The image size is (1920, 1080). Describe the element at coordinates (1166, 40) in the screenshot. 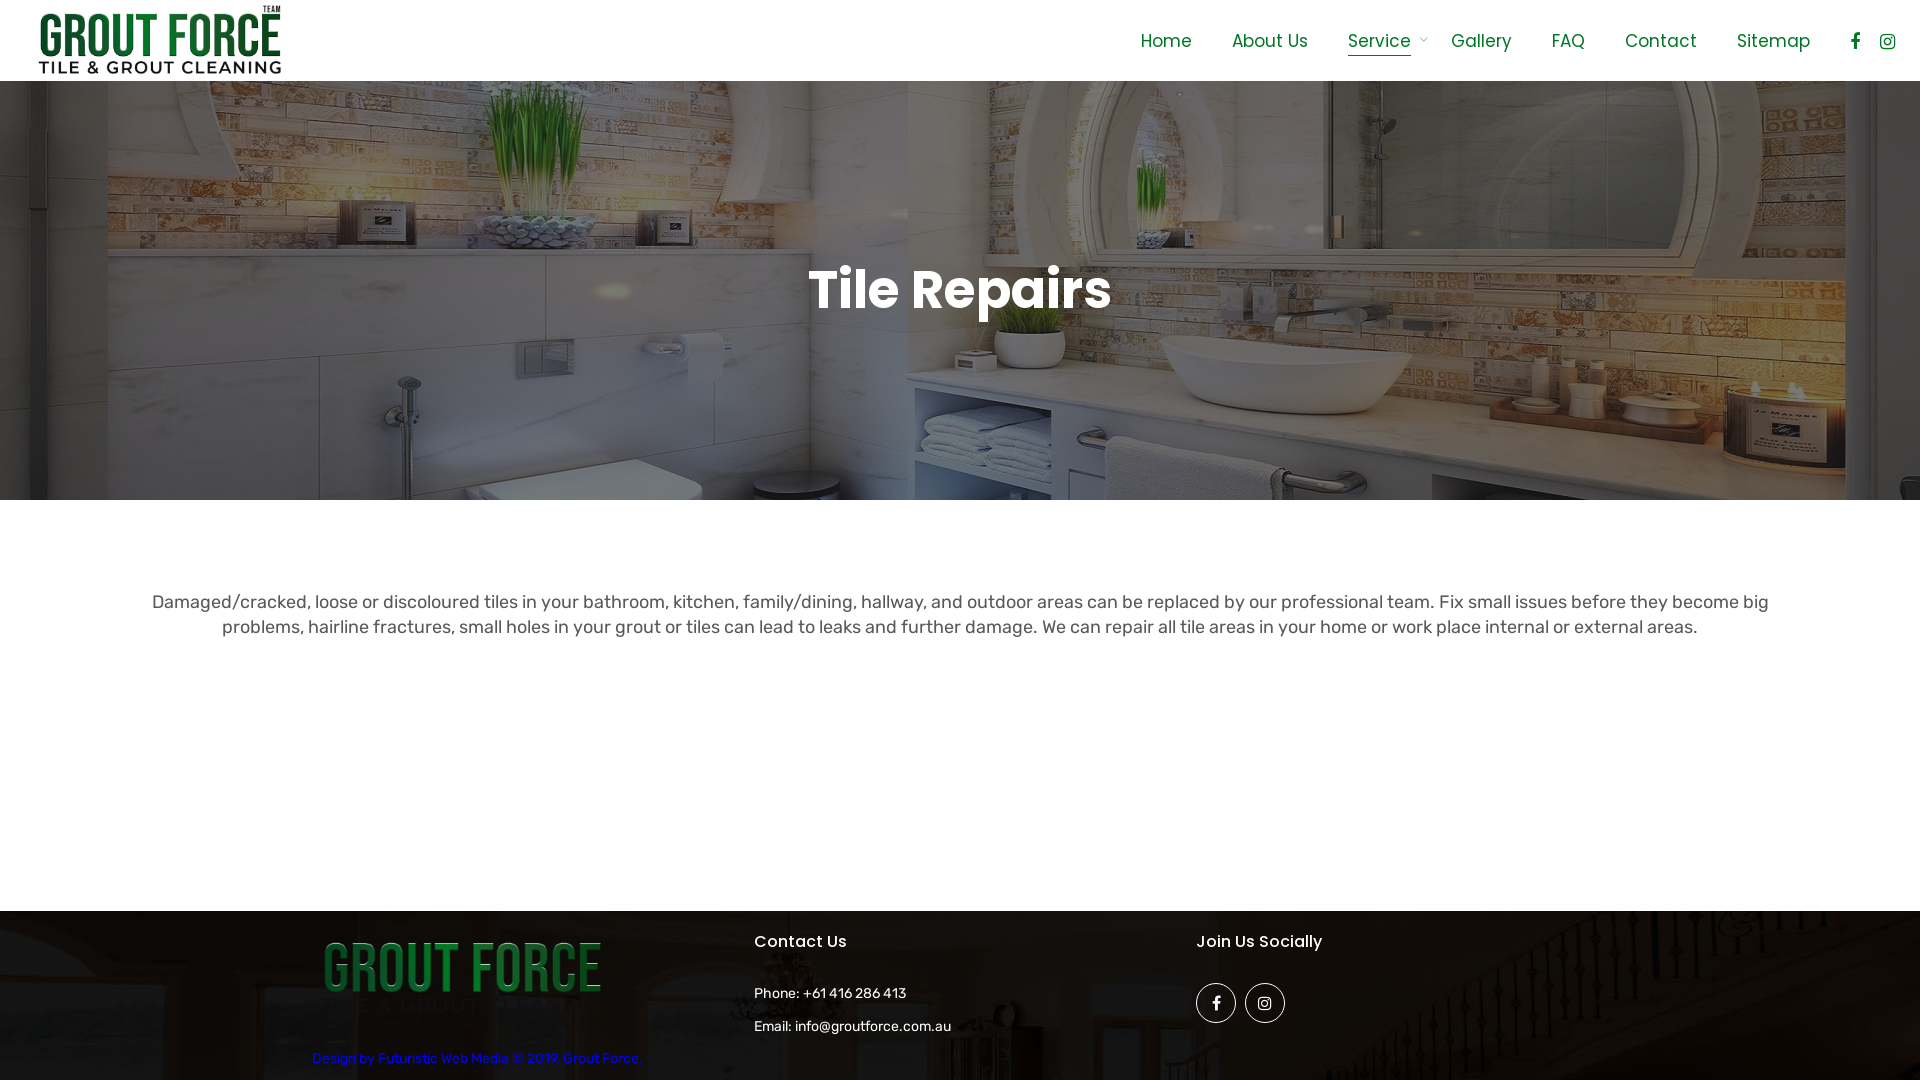

I see `Home` at that location.